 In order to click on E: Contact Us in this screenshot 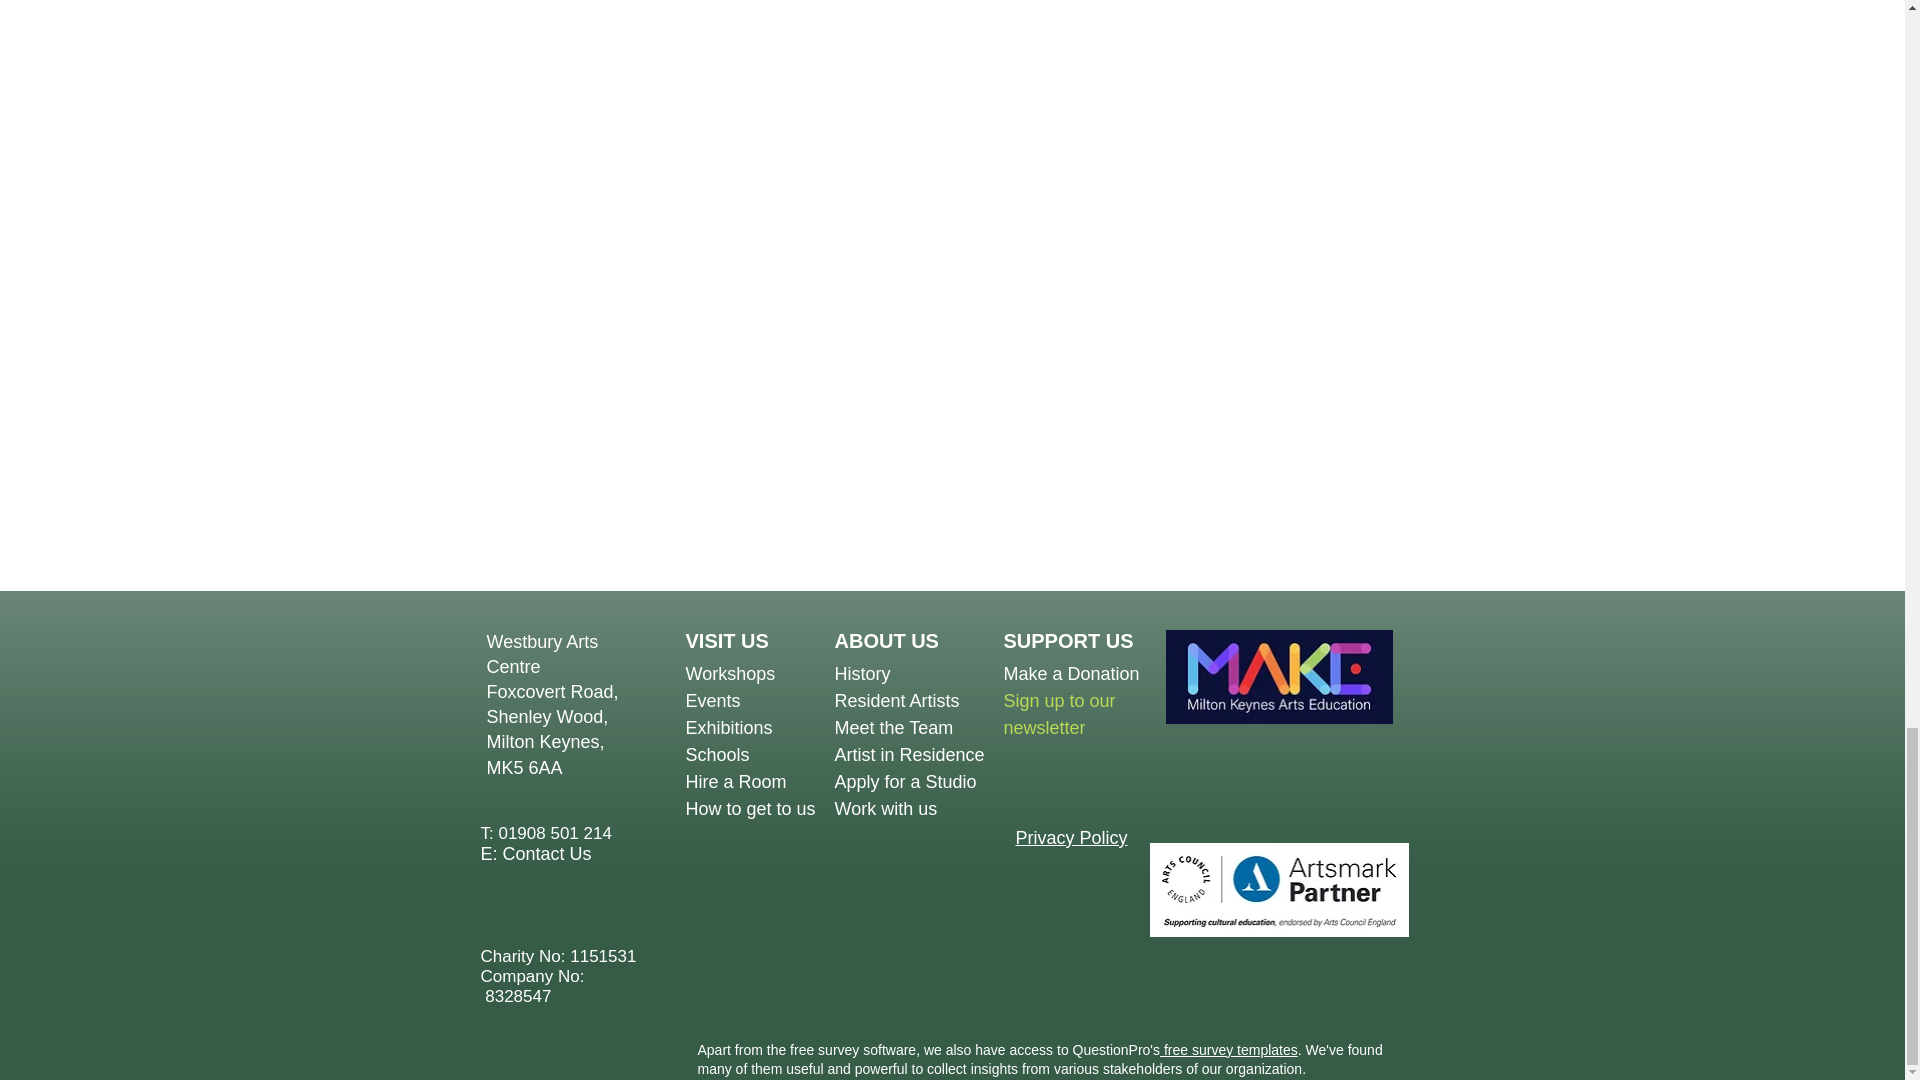, I will do `click(536, 854)`.